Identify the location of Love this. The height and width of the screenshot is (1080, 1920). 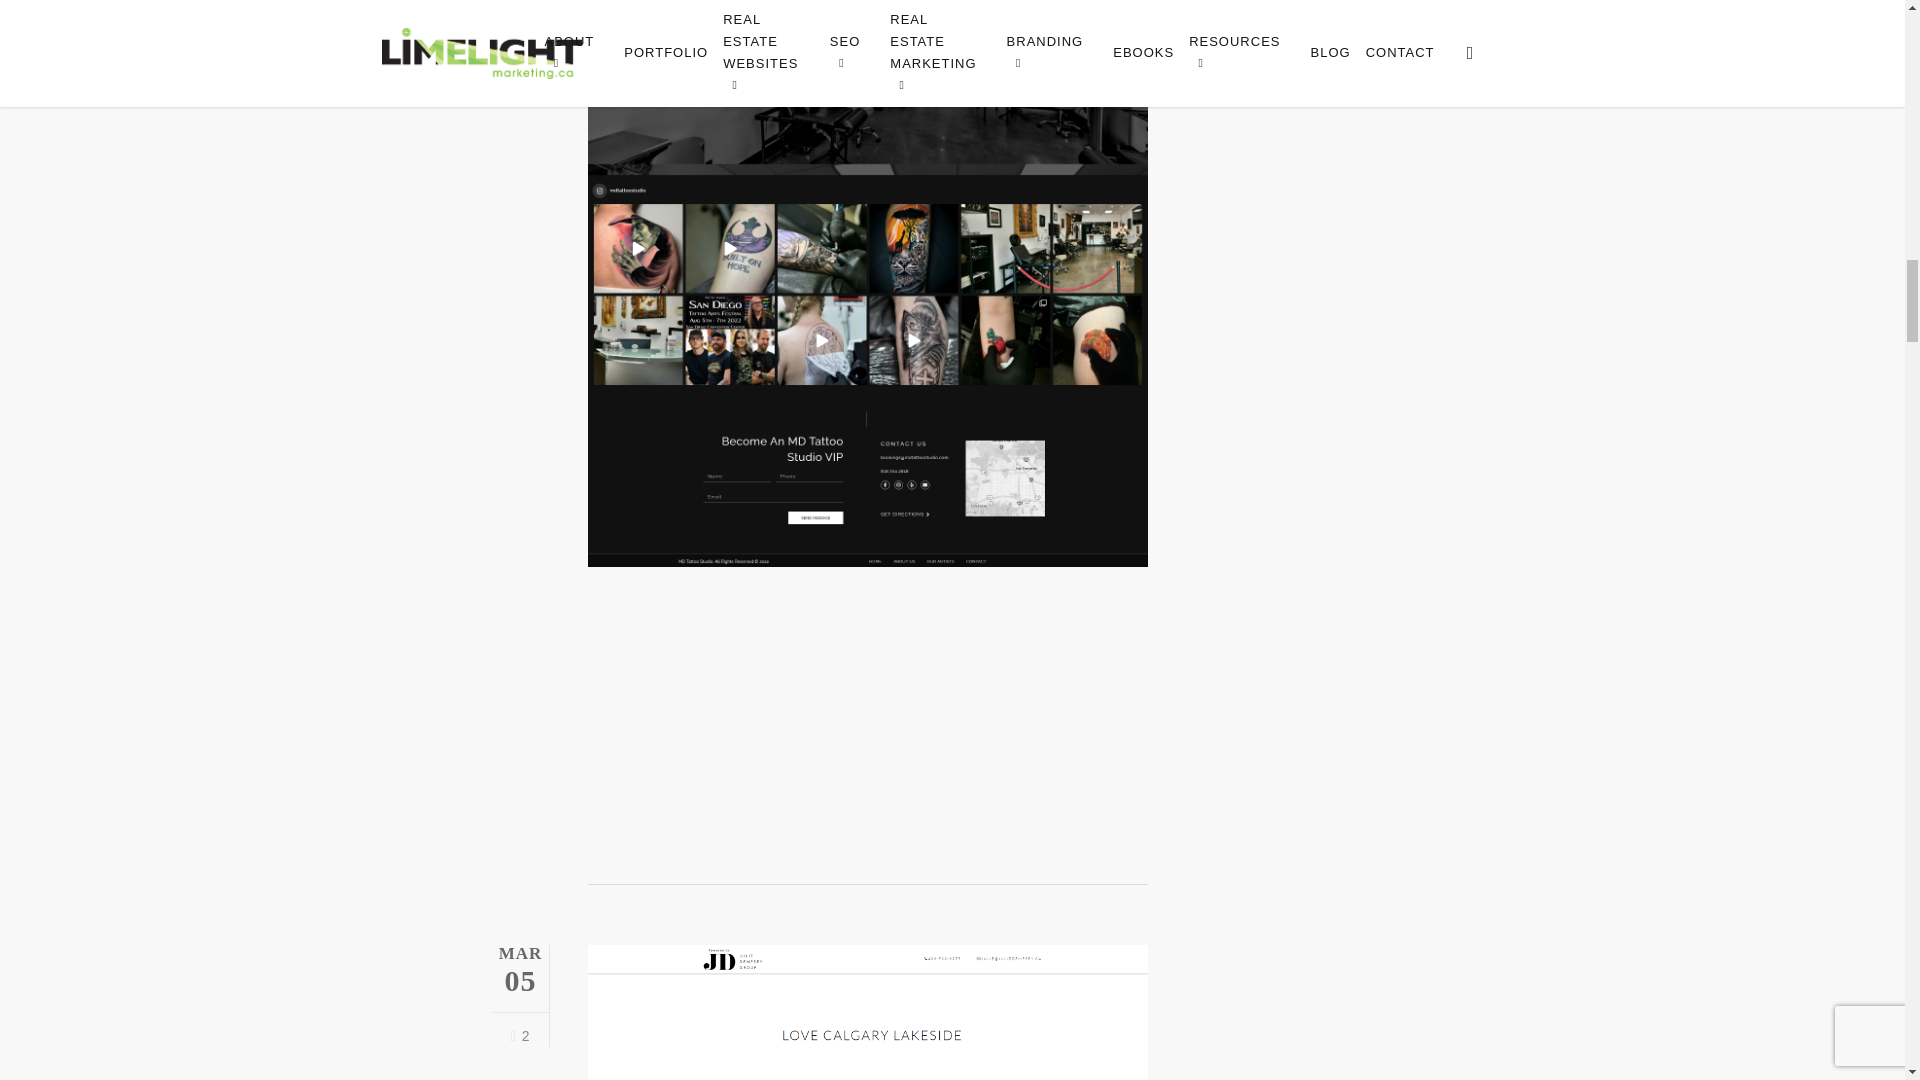
(520, 1035).